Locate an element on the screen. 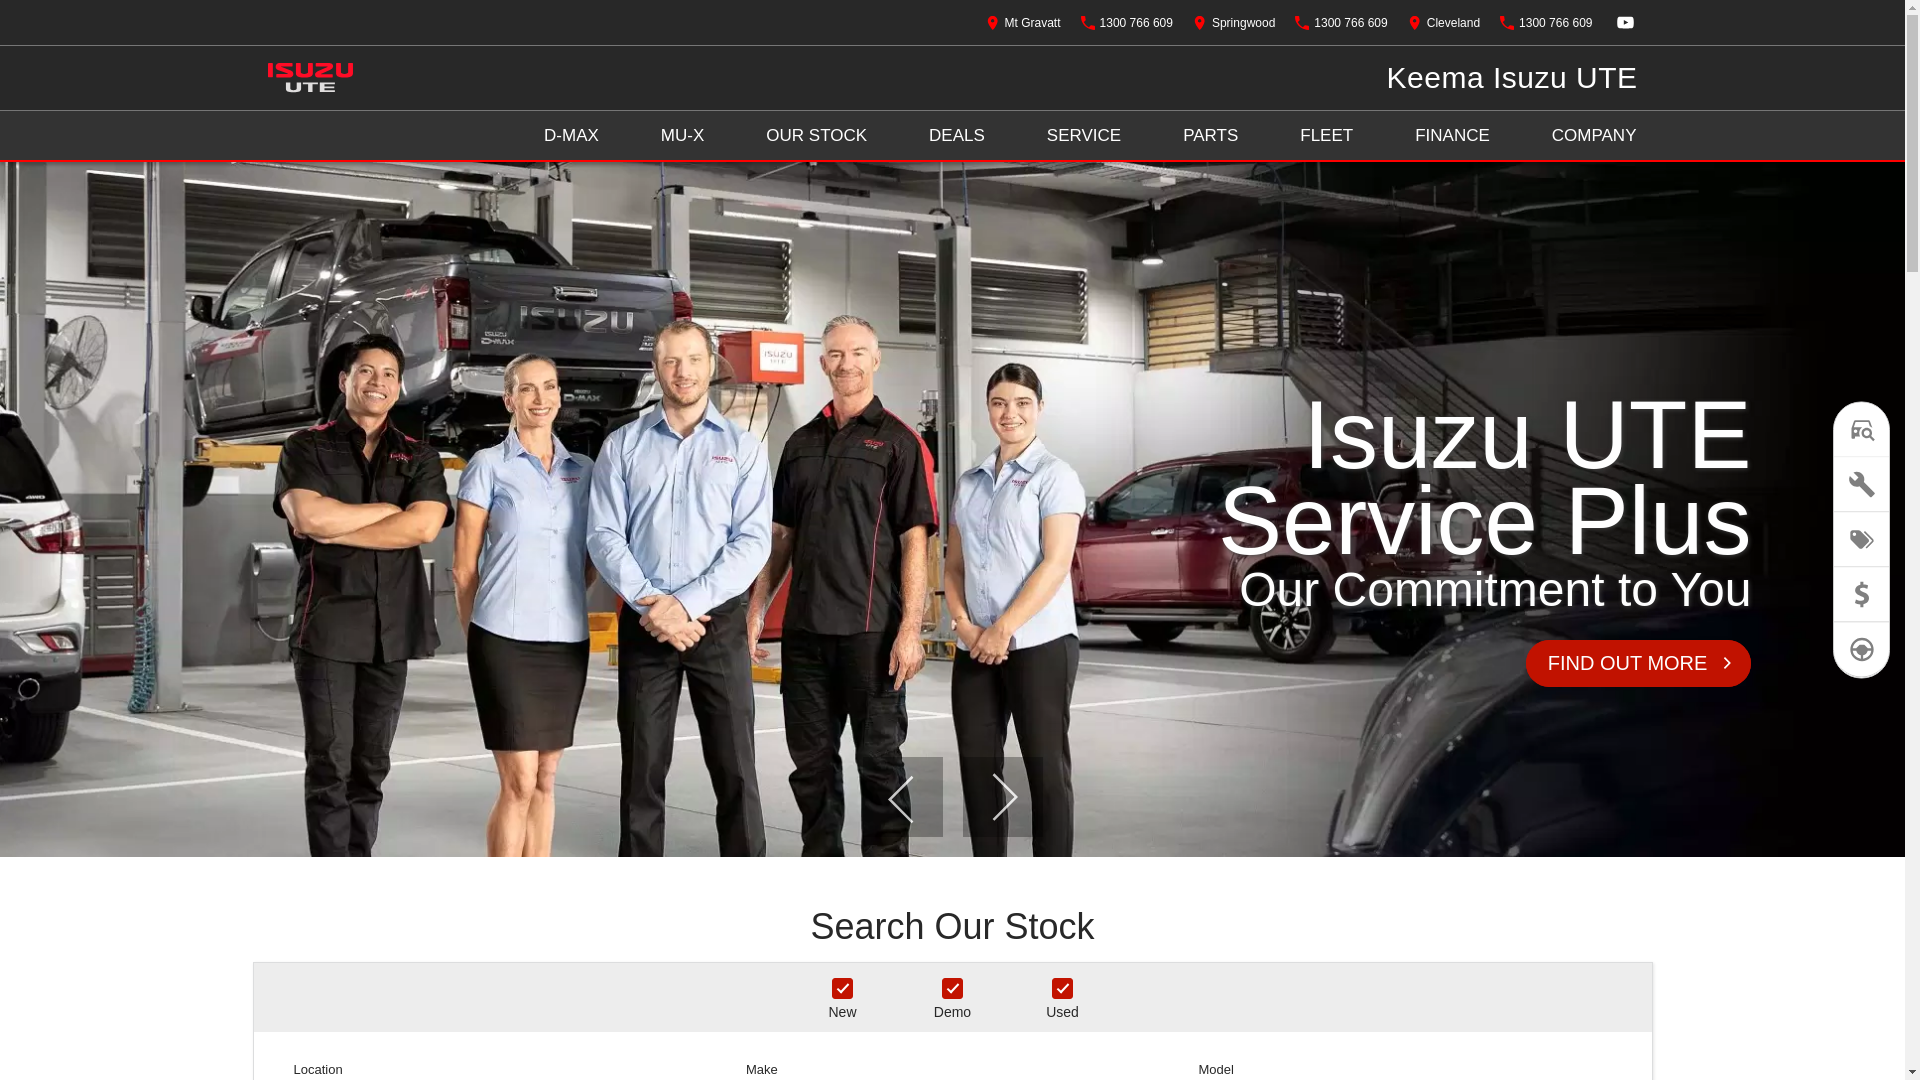  Previous is located at coordinates (902, 797).